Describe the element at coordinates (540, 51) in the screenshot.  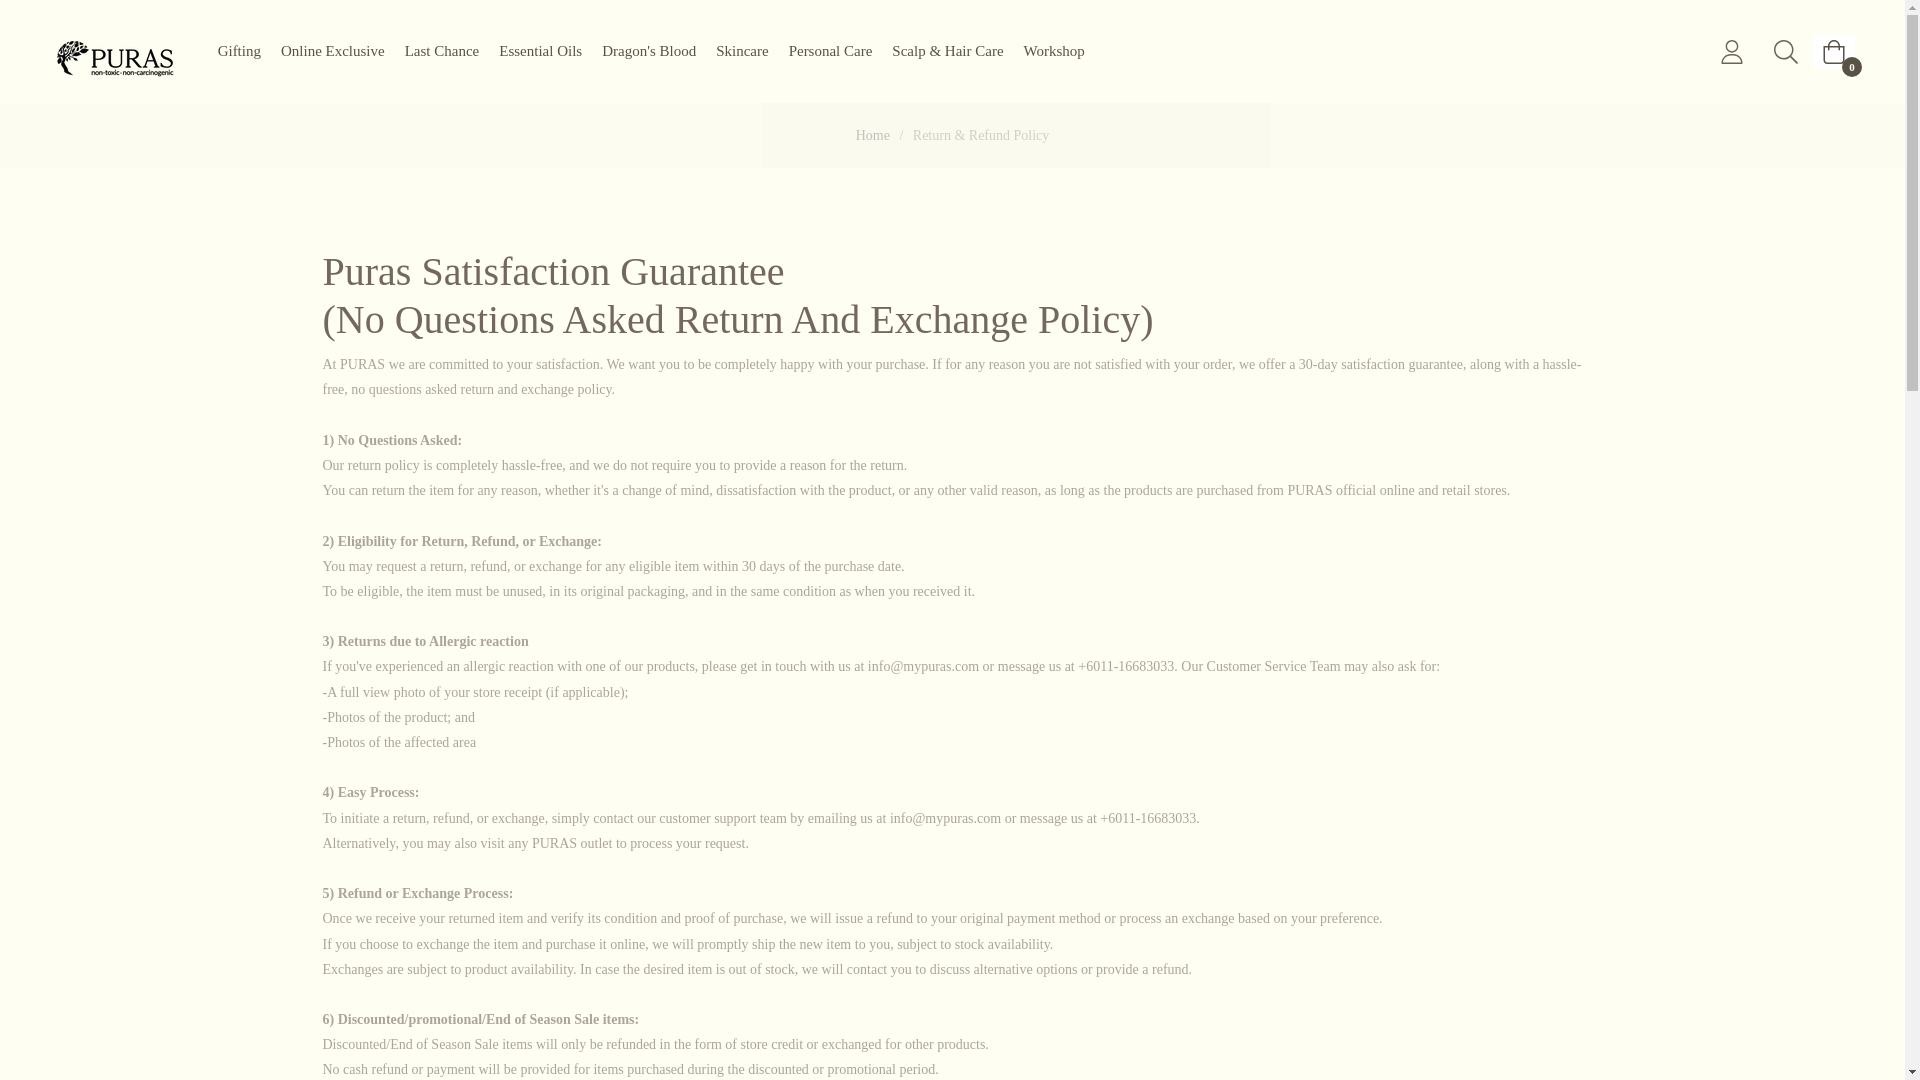
I see `Essential Oils` at that location.